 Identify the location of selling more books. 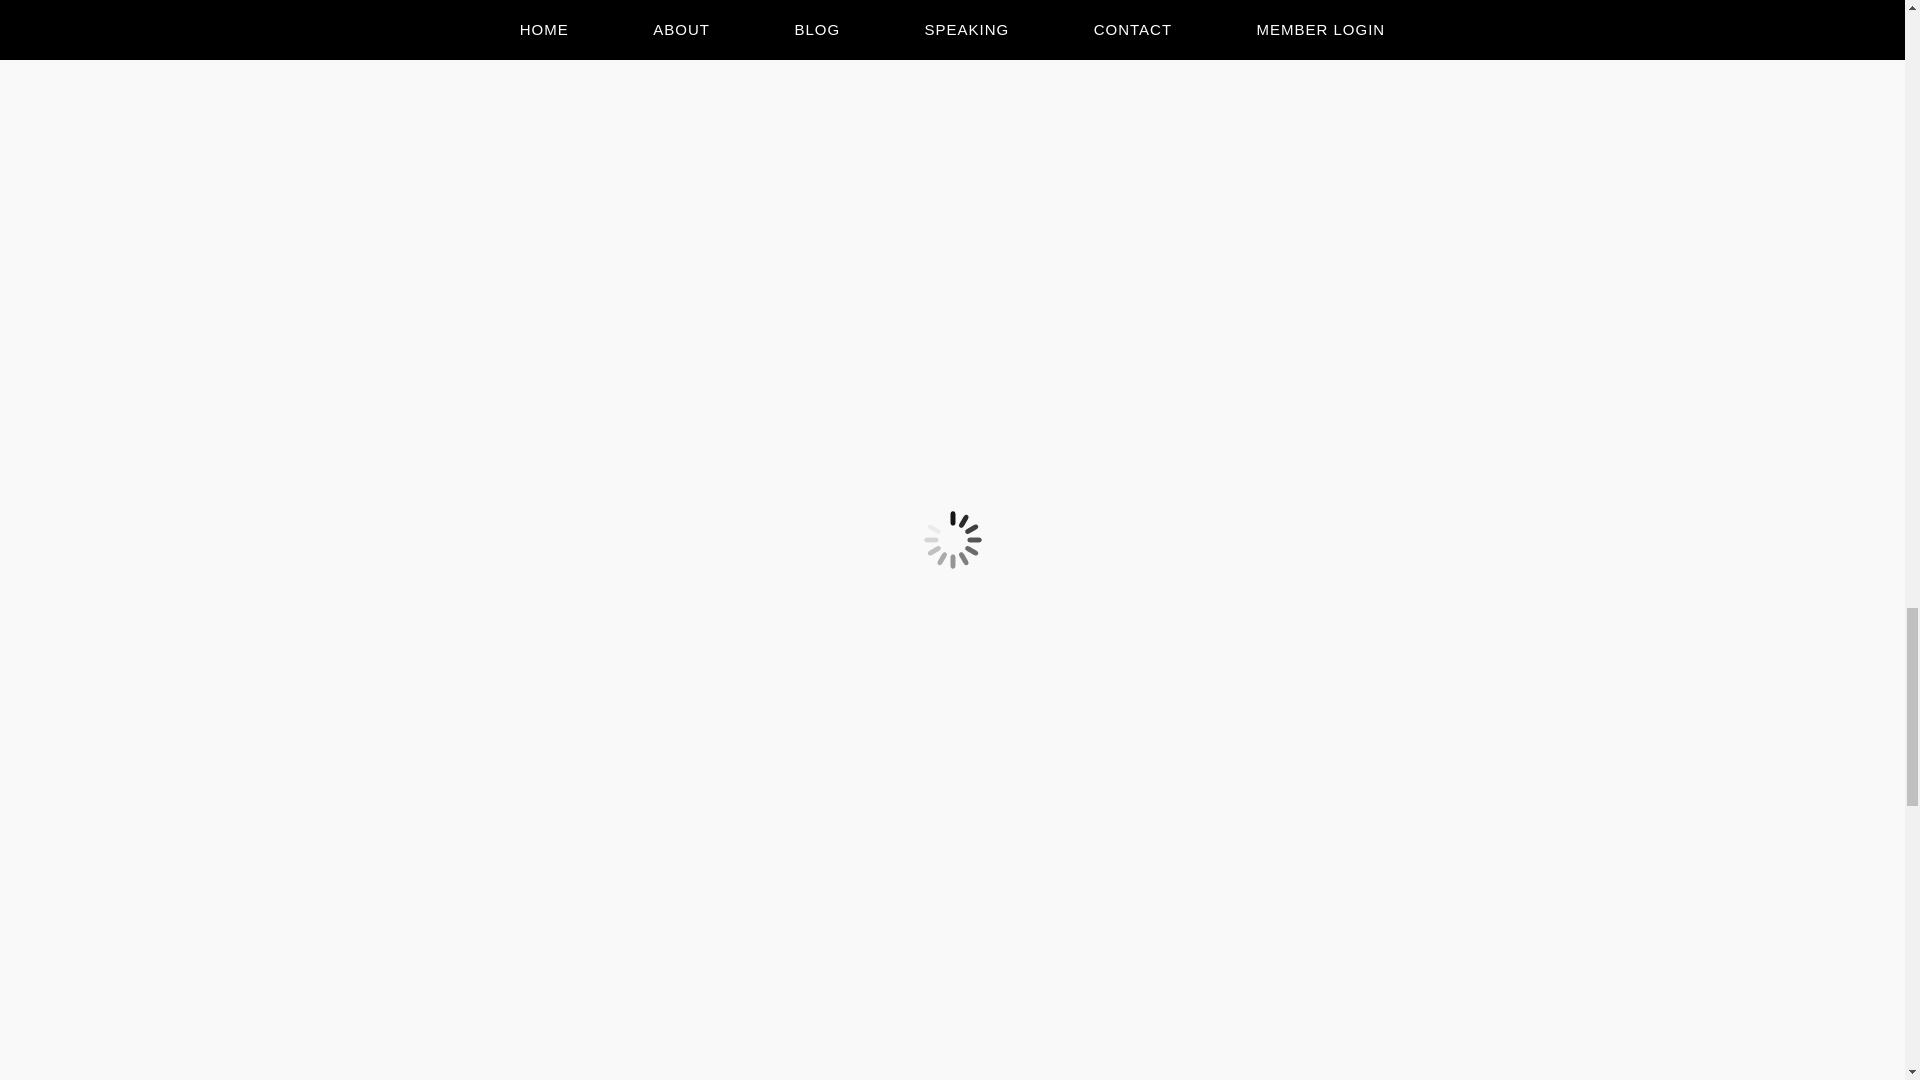
(1202, 792).